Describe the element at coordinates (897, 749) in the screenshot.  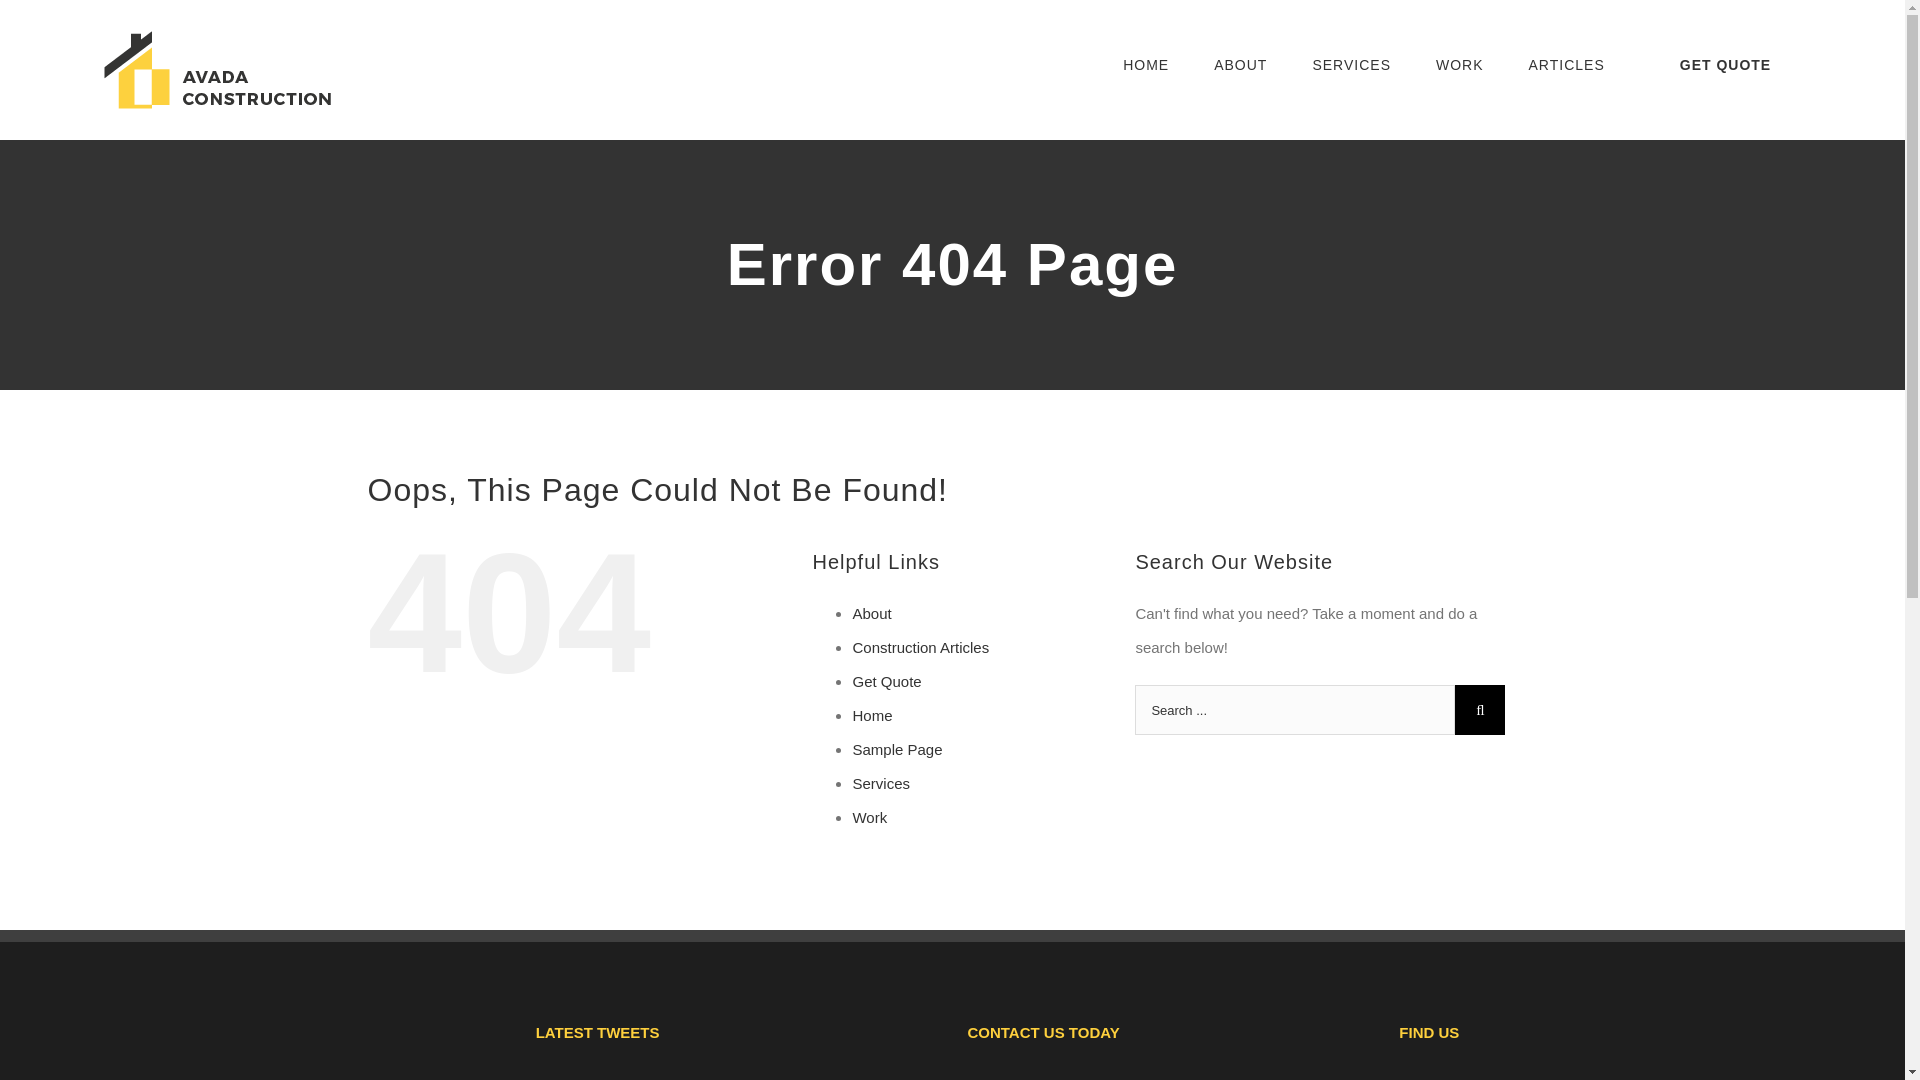
I see `Sample Page` at that location.